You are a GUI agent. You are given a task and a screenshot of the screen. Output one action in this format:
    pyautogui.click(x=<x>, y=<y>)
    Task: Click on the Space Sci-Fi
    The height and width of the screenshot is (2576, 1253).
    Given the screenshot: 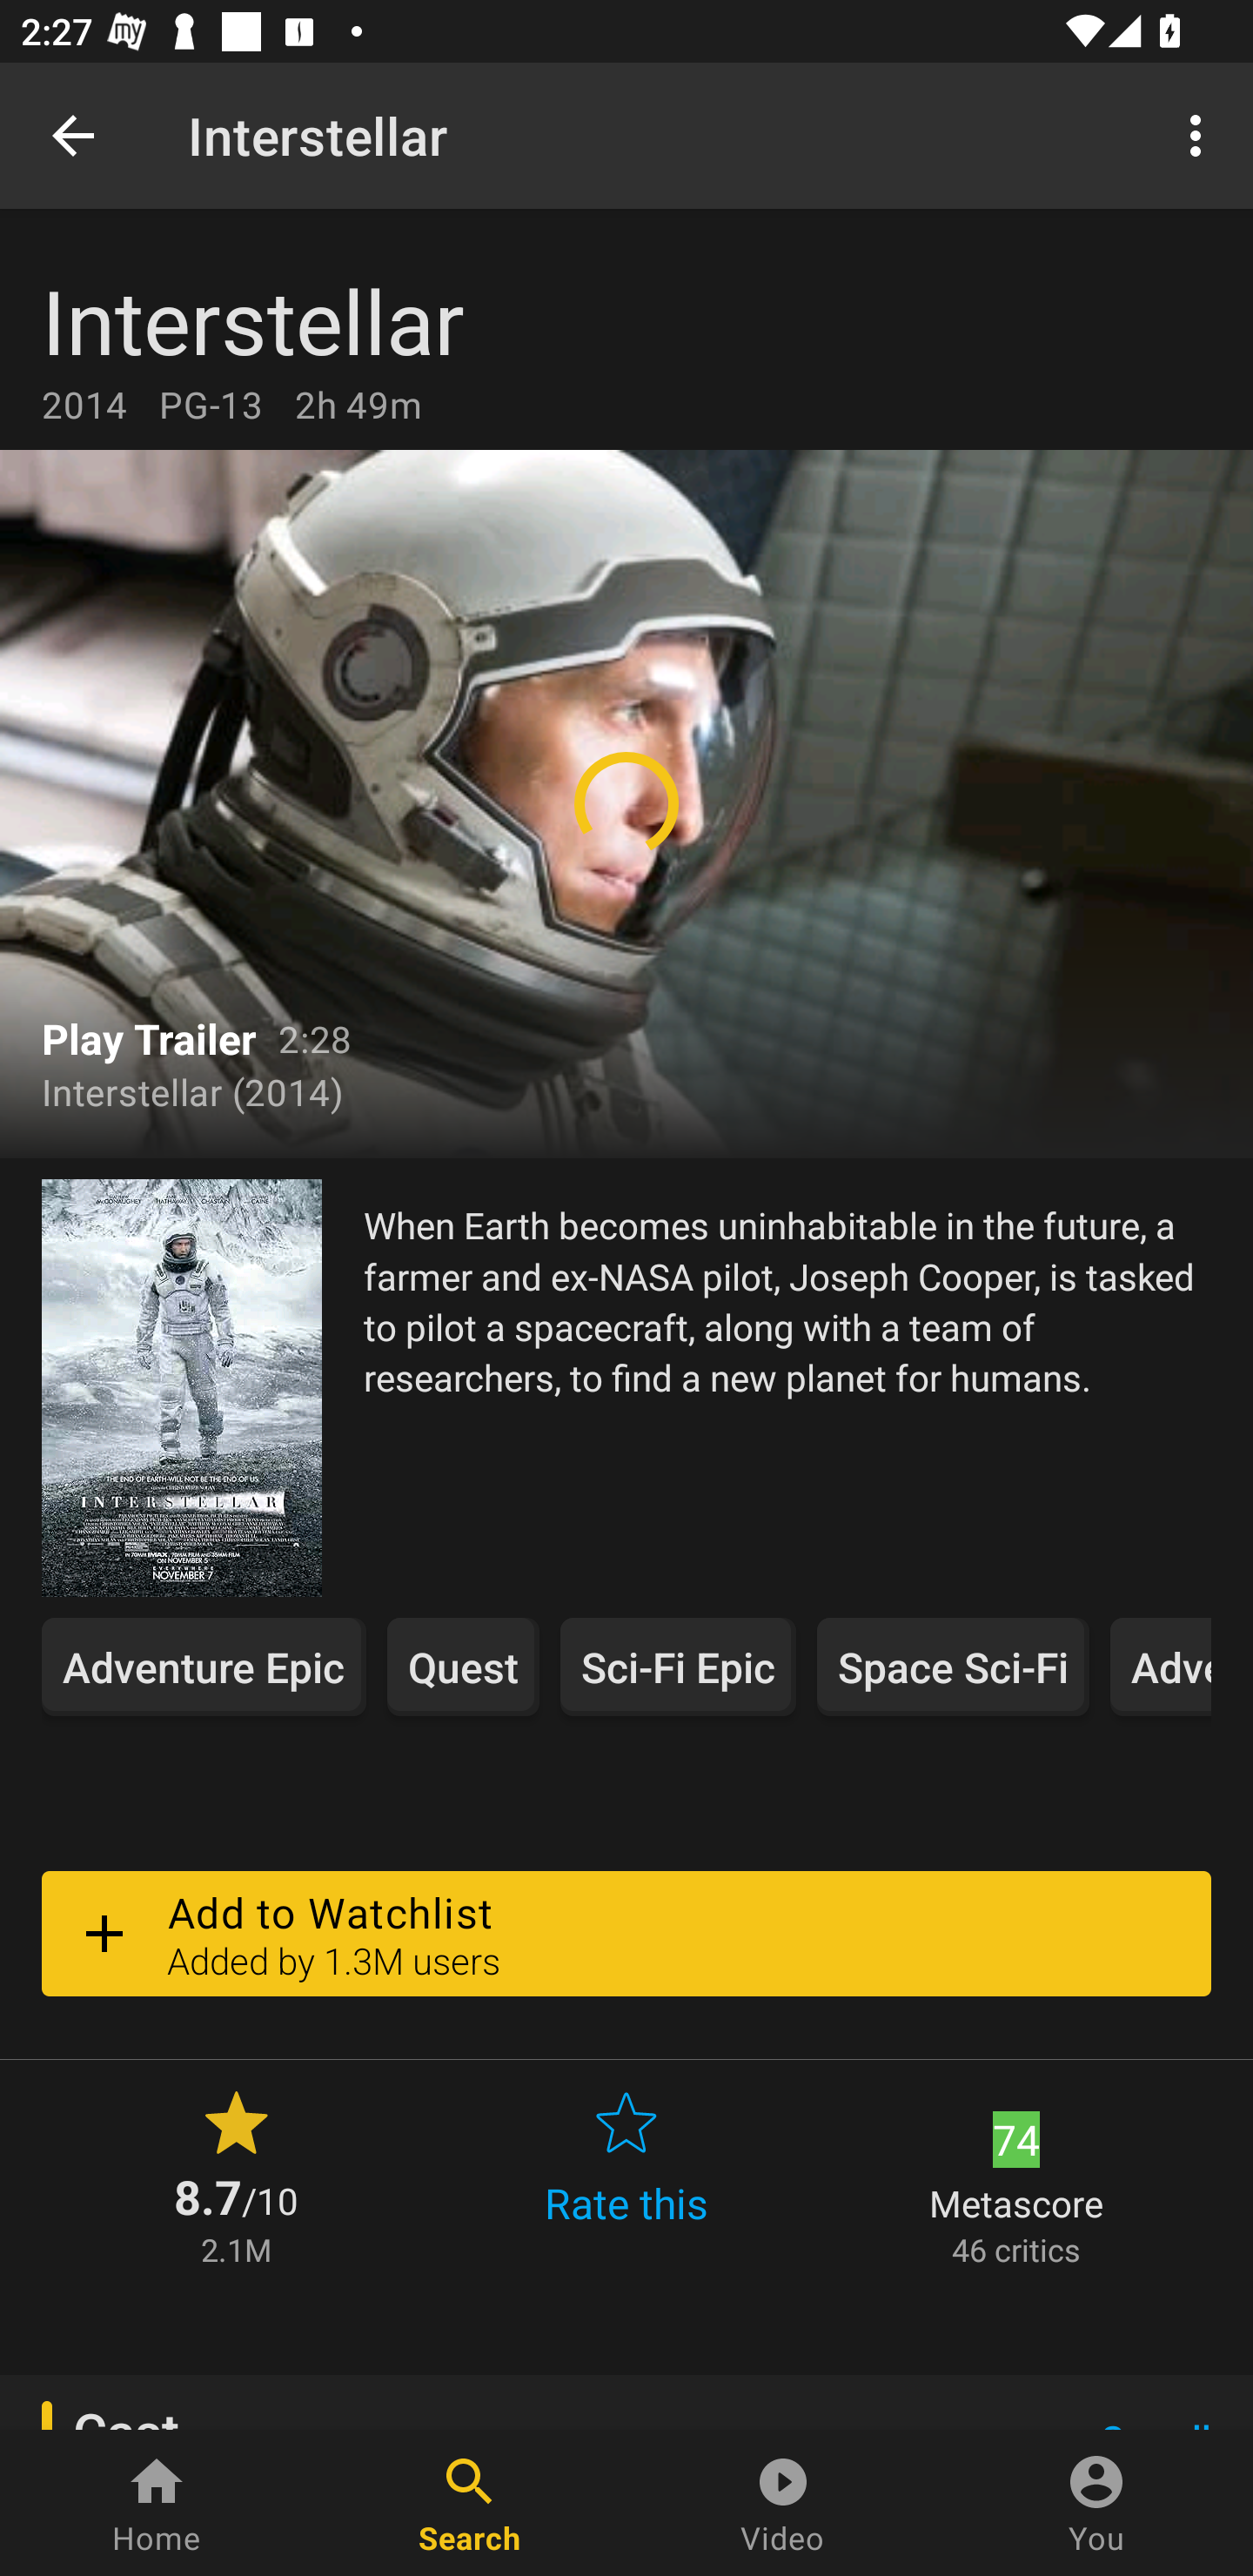 What is the action you would take?
    pyautogui.click(x=952, y=1666)
    